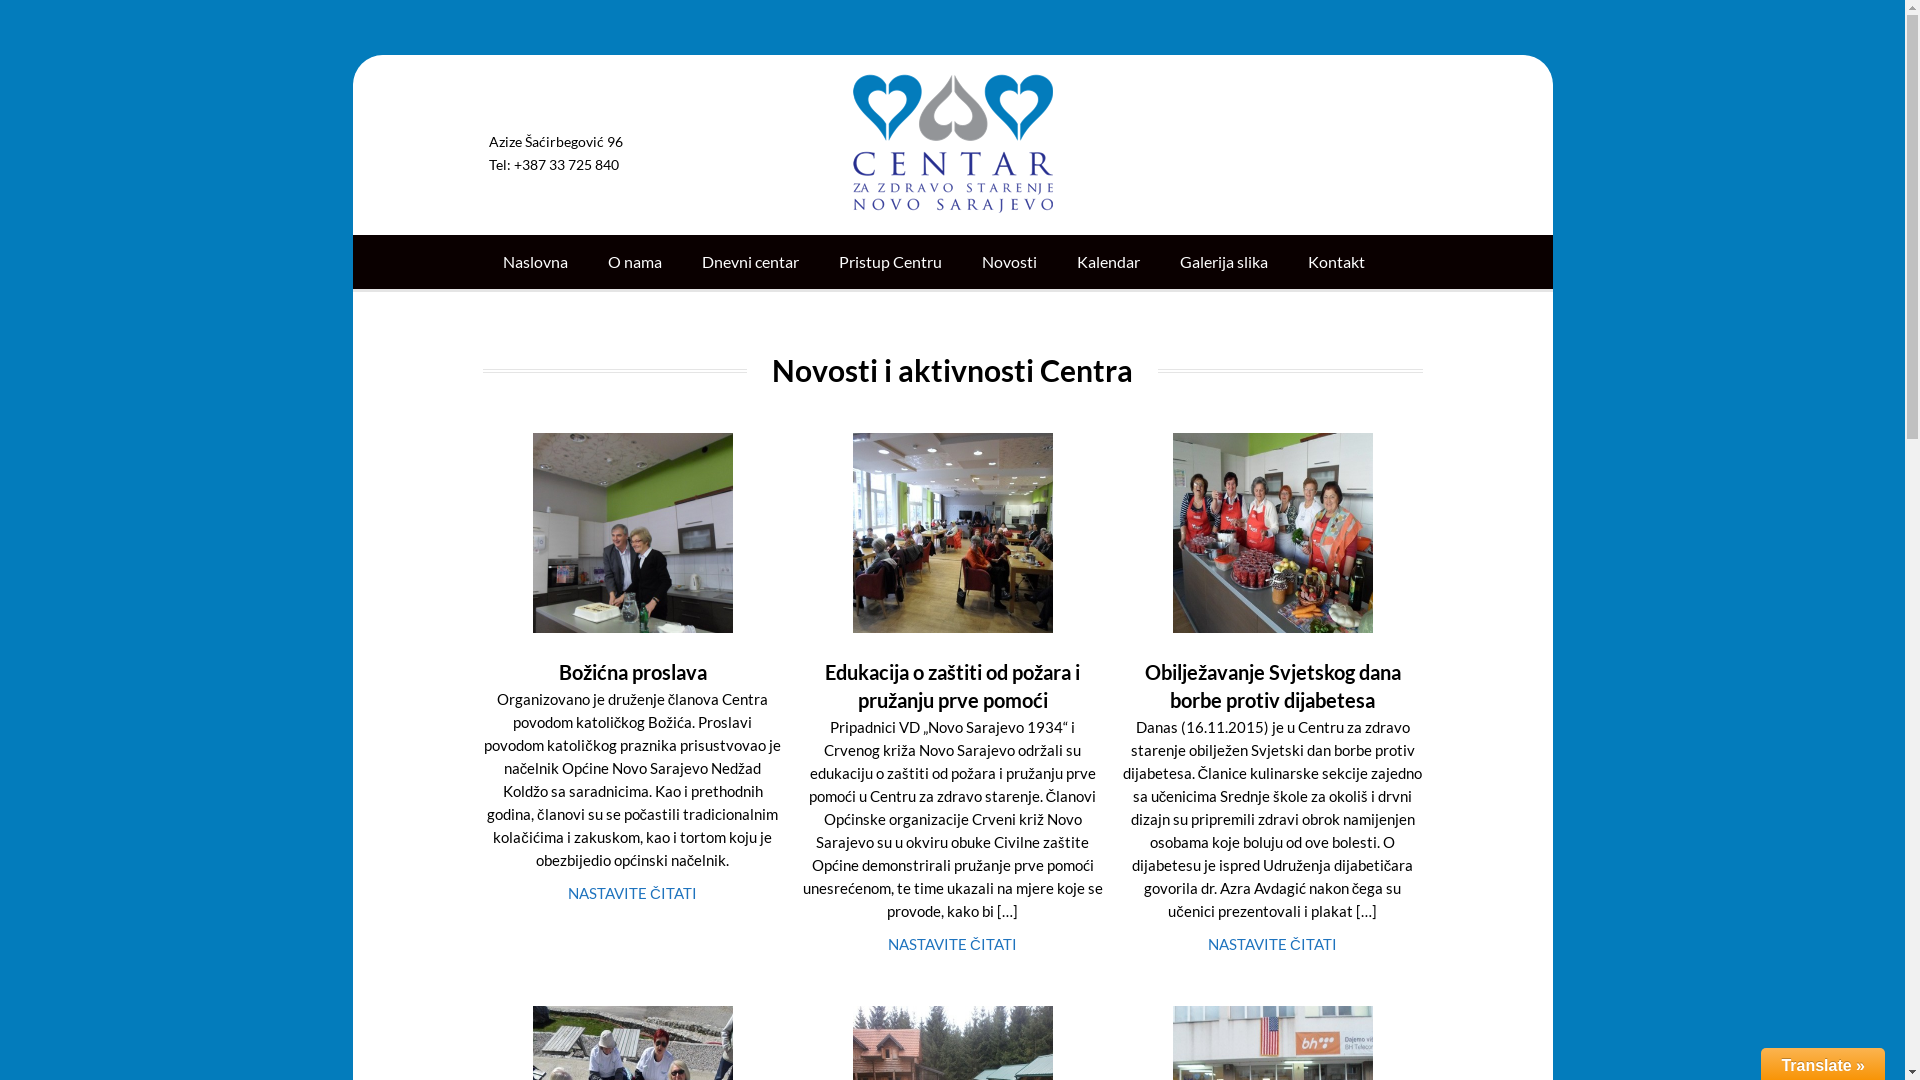 This screenshot has height=1080, width=1920. Describe the element at coordinates (1224, 262) in the screenshot. I see `Galerija slika` at that location.